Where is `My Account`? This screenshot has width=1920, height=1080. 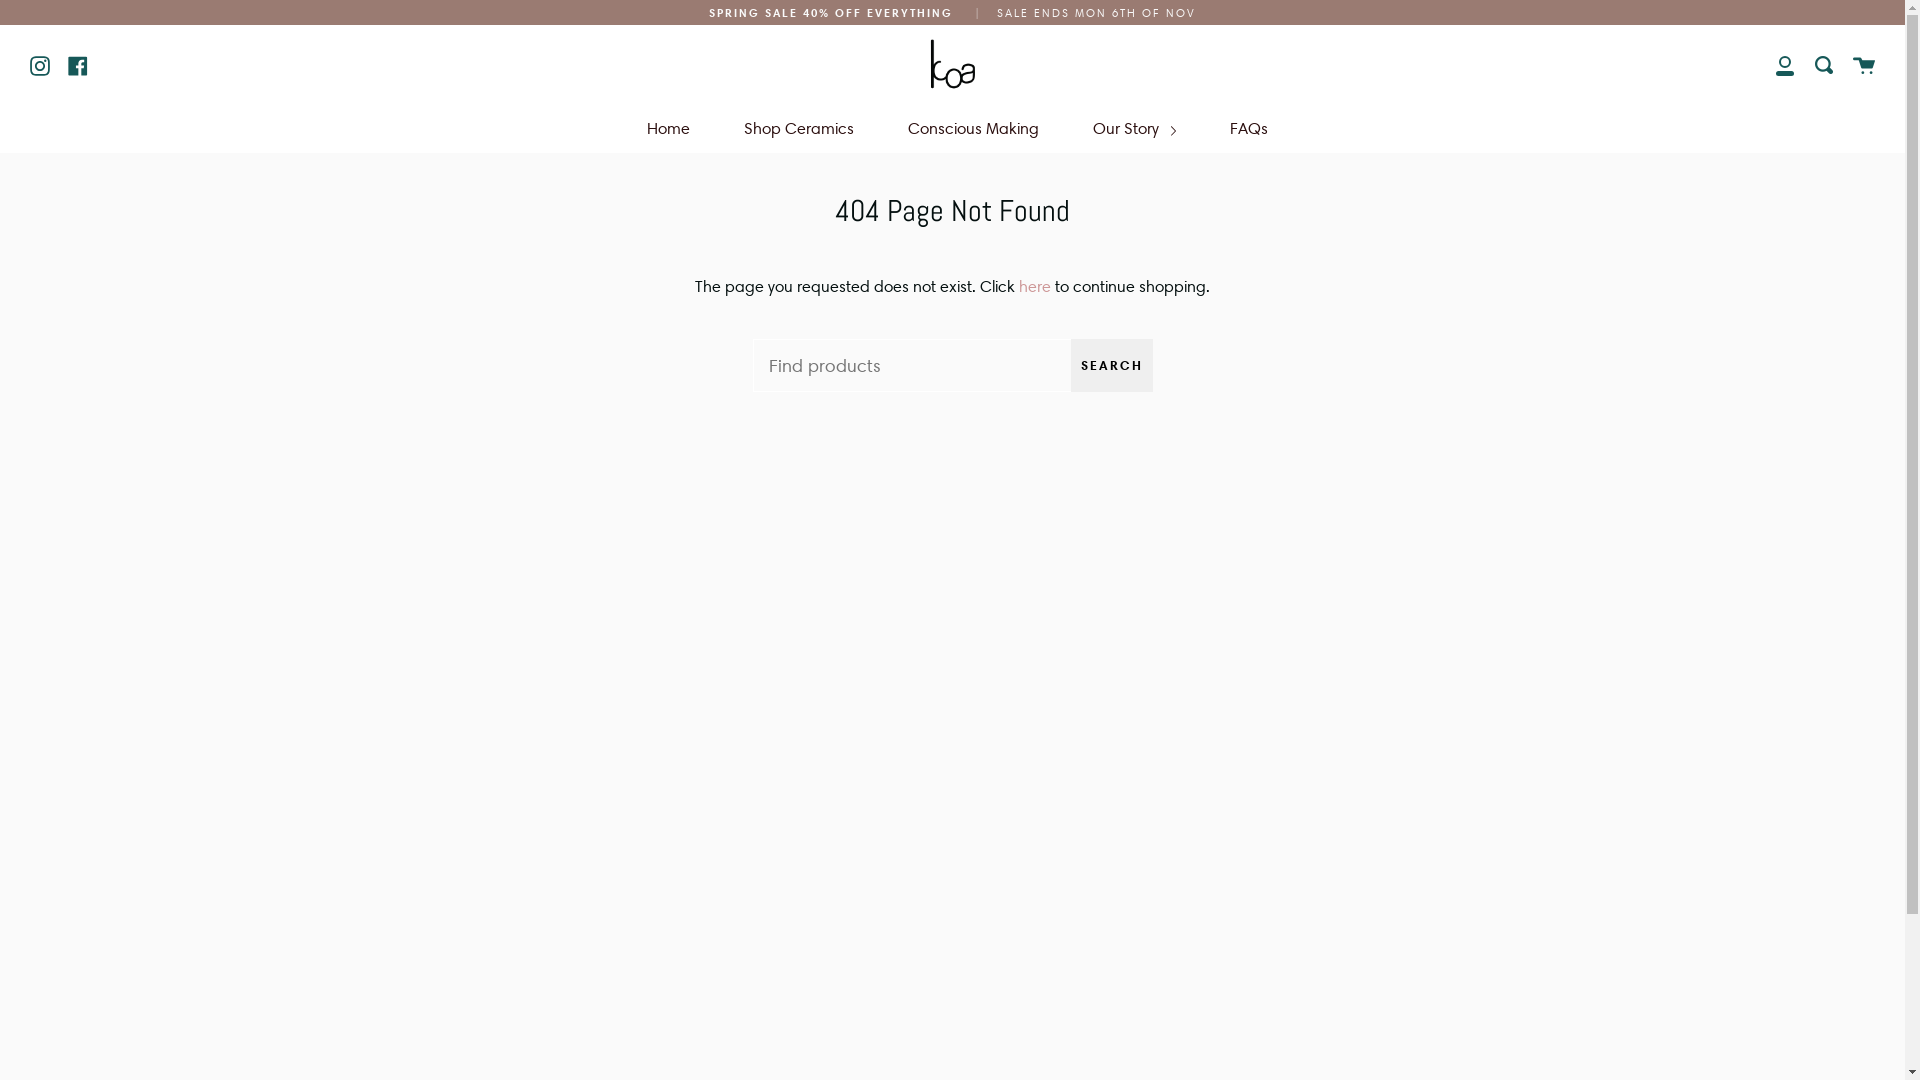 My Account is located at coordinates (1785, 64).